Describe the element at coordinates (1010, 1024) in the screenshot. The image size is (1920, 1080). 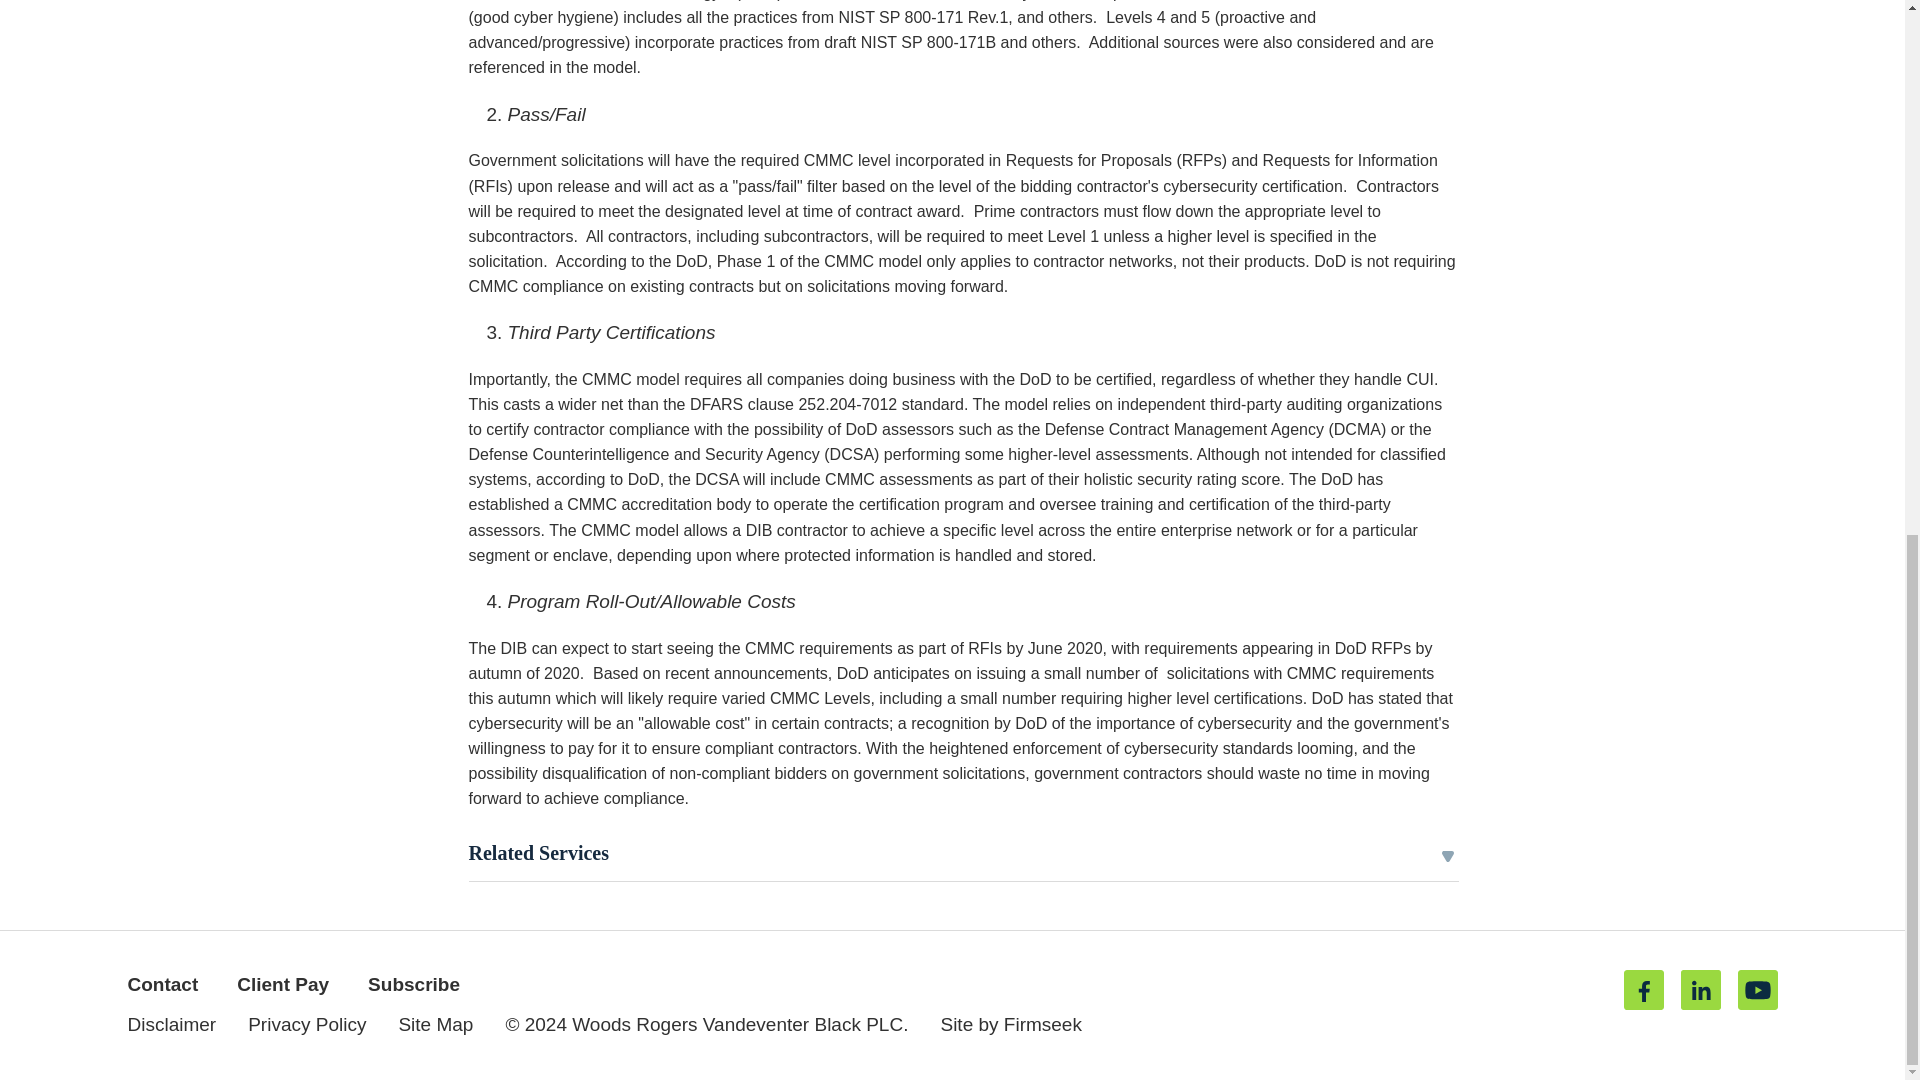
I see `Site by Firmseek` at that location.